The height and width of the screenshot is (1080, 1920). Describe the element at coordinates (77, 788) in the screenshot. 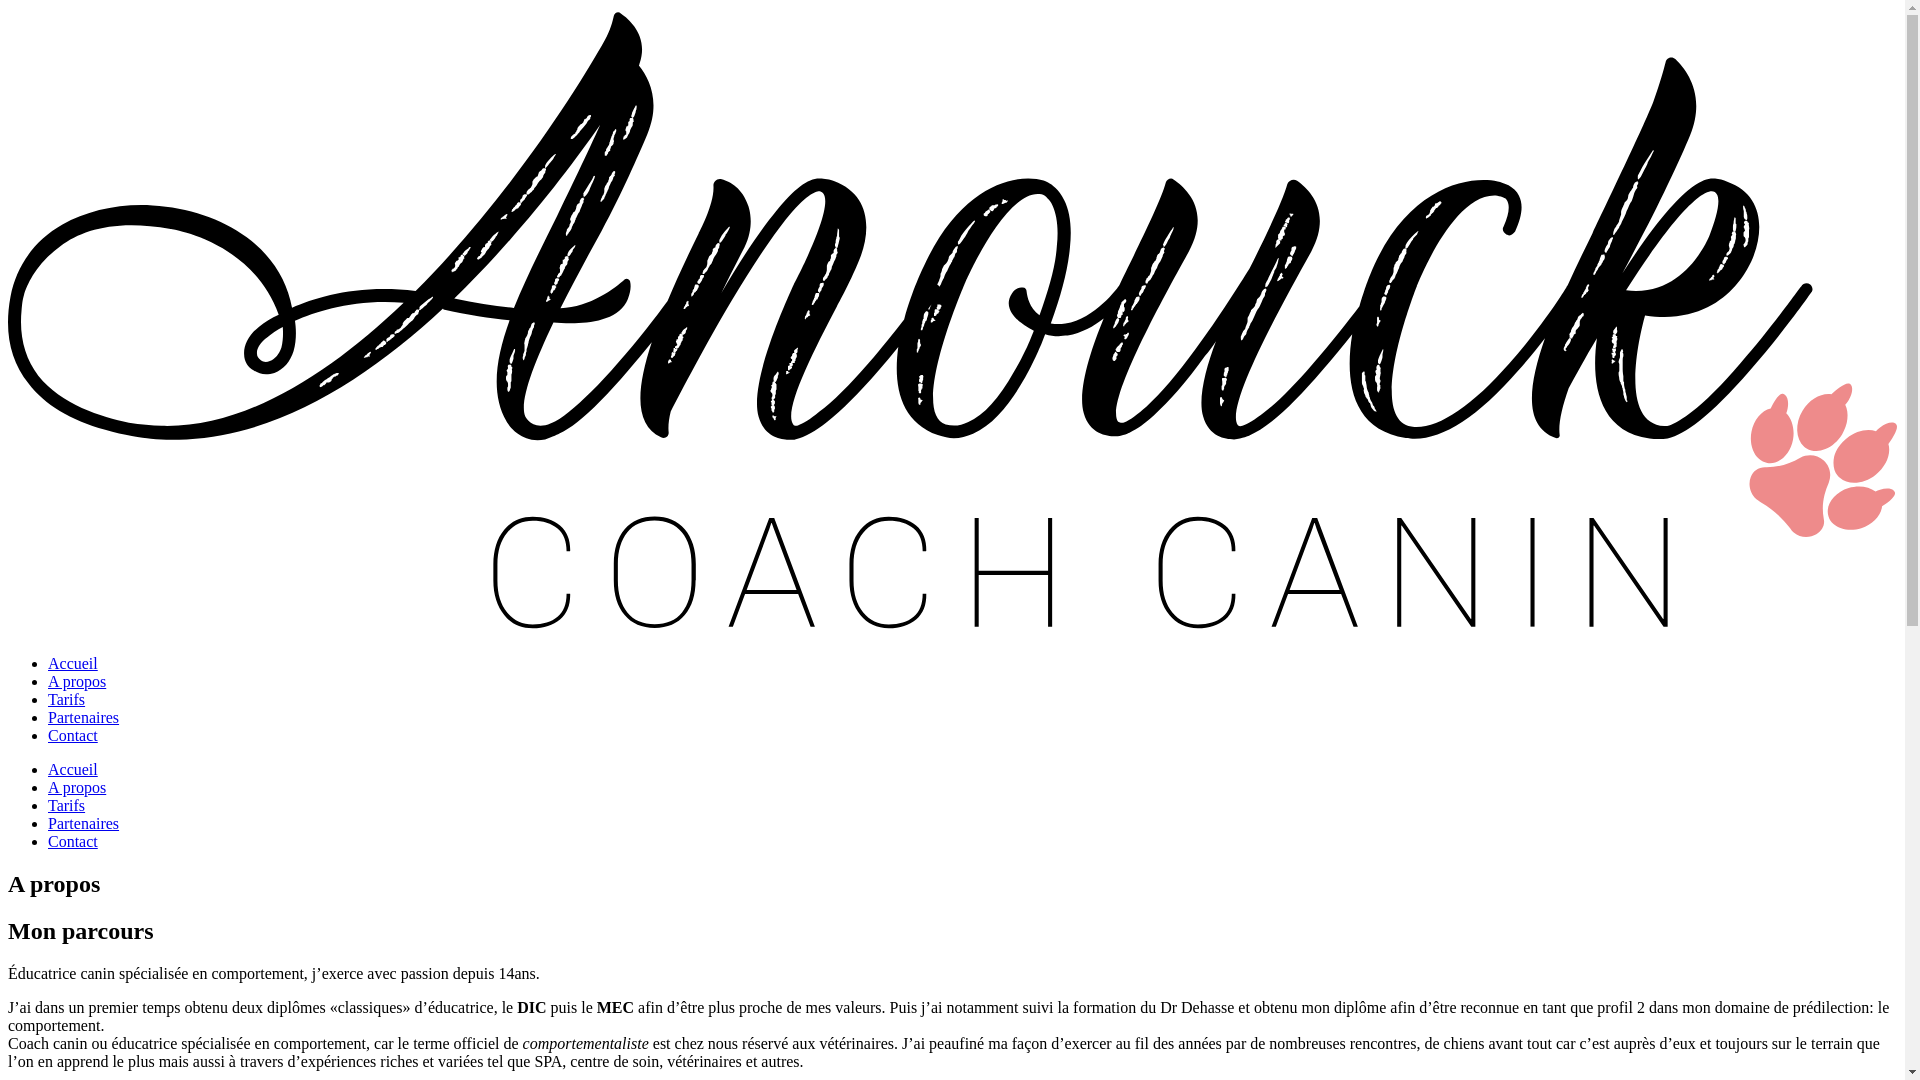

I see `A propos` at that location.